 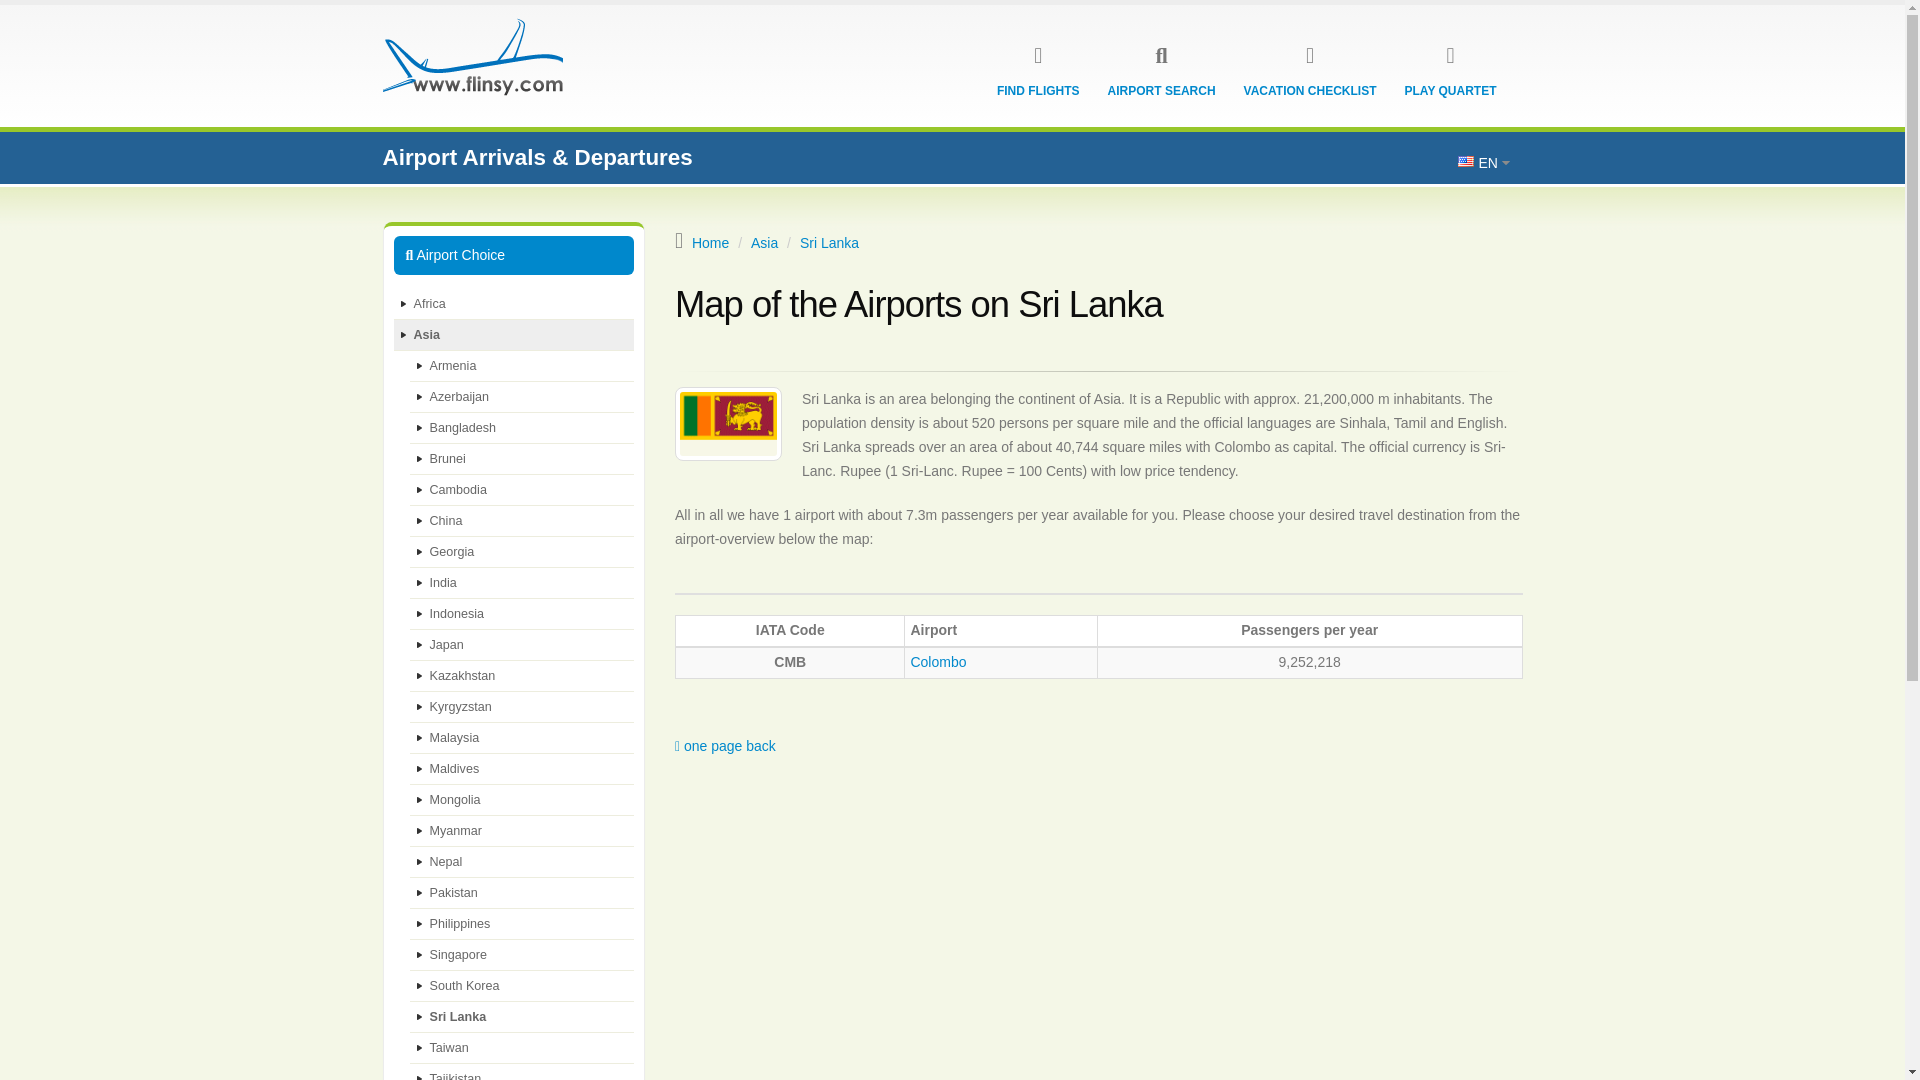 What do you see at coordinates (522, 644) in the screenshot?
I see `Japan` at bounding box center [522, 644].